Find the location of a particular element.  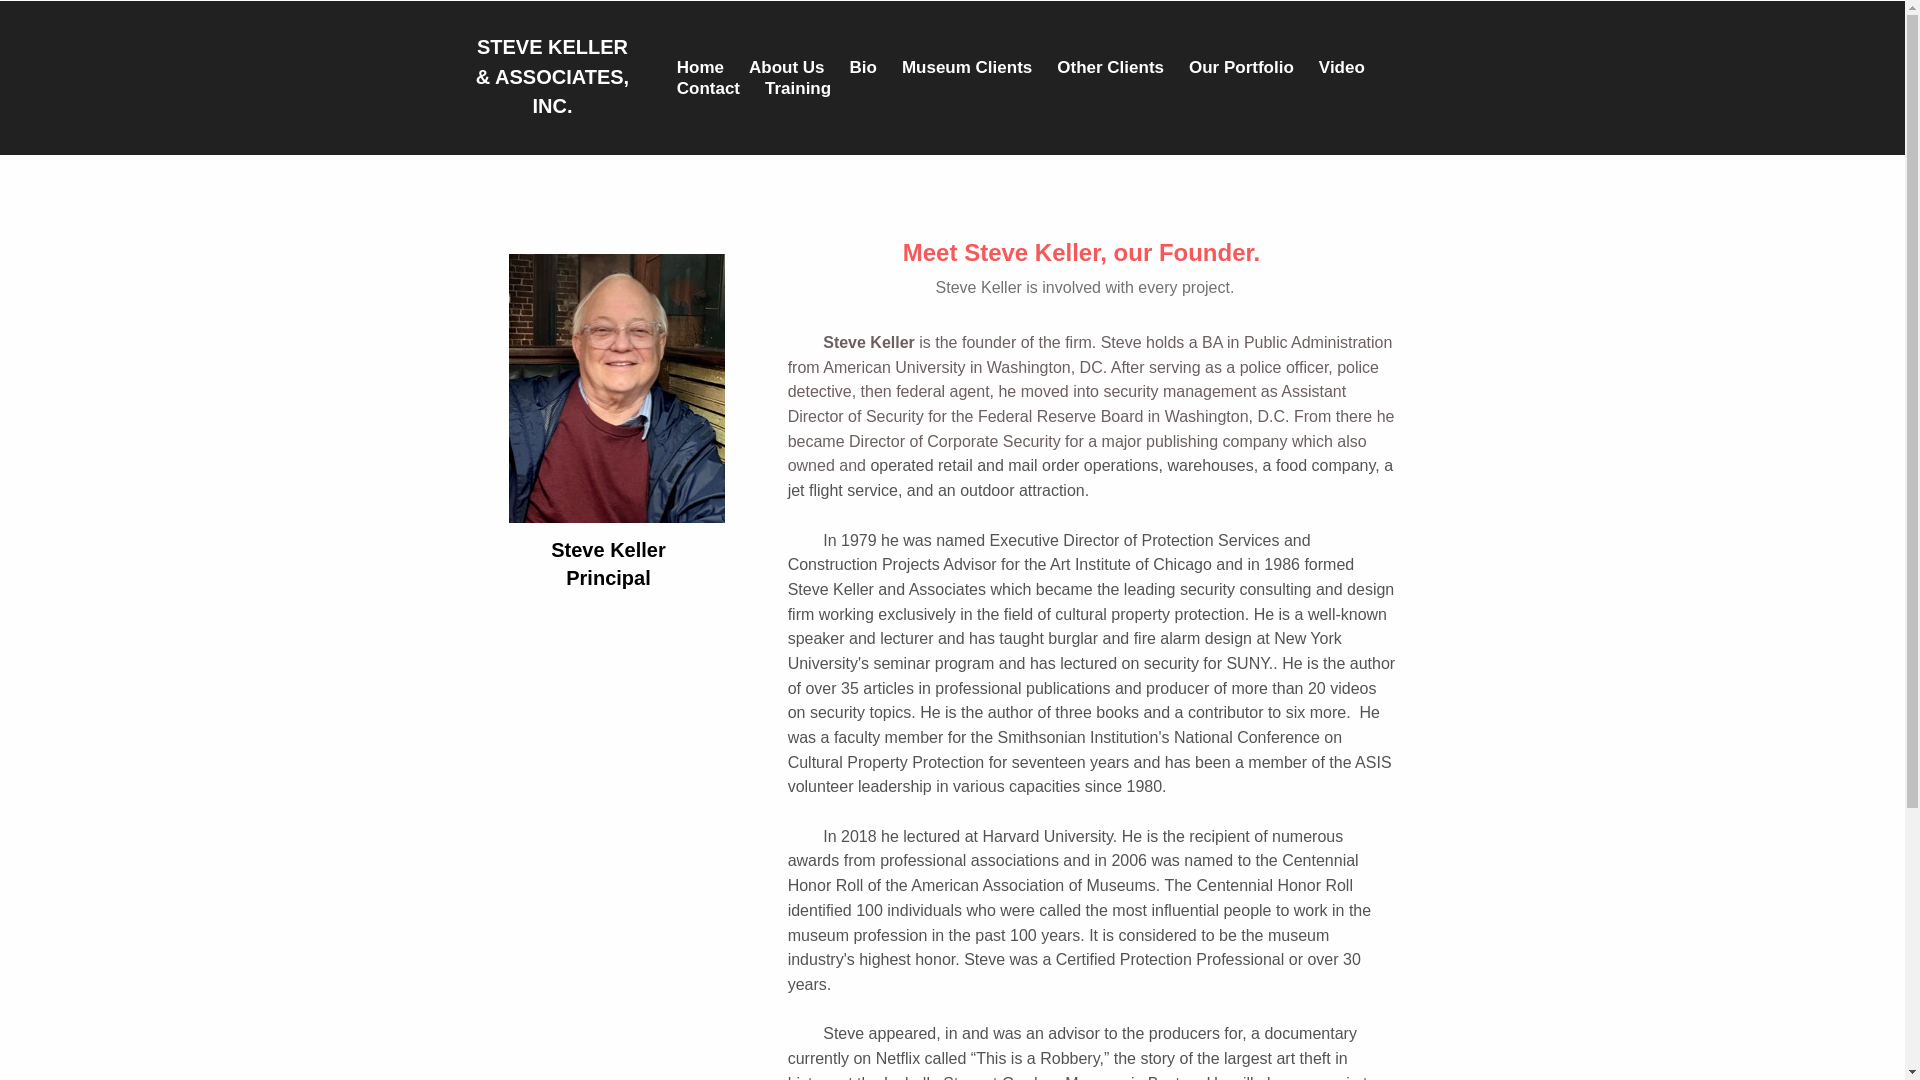

Museum Clients is located at coordinates (967, 66).